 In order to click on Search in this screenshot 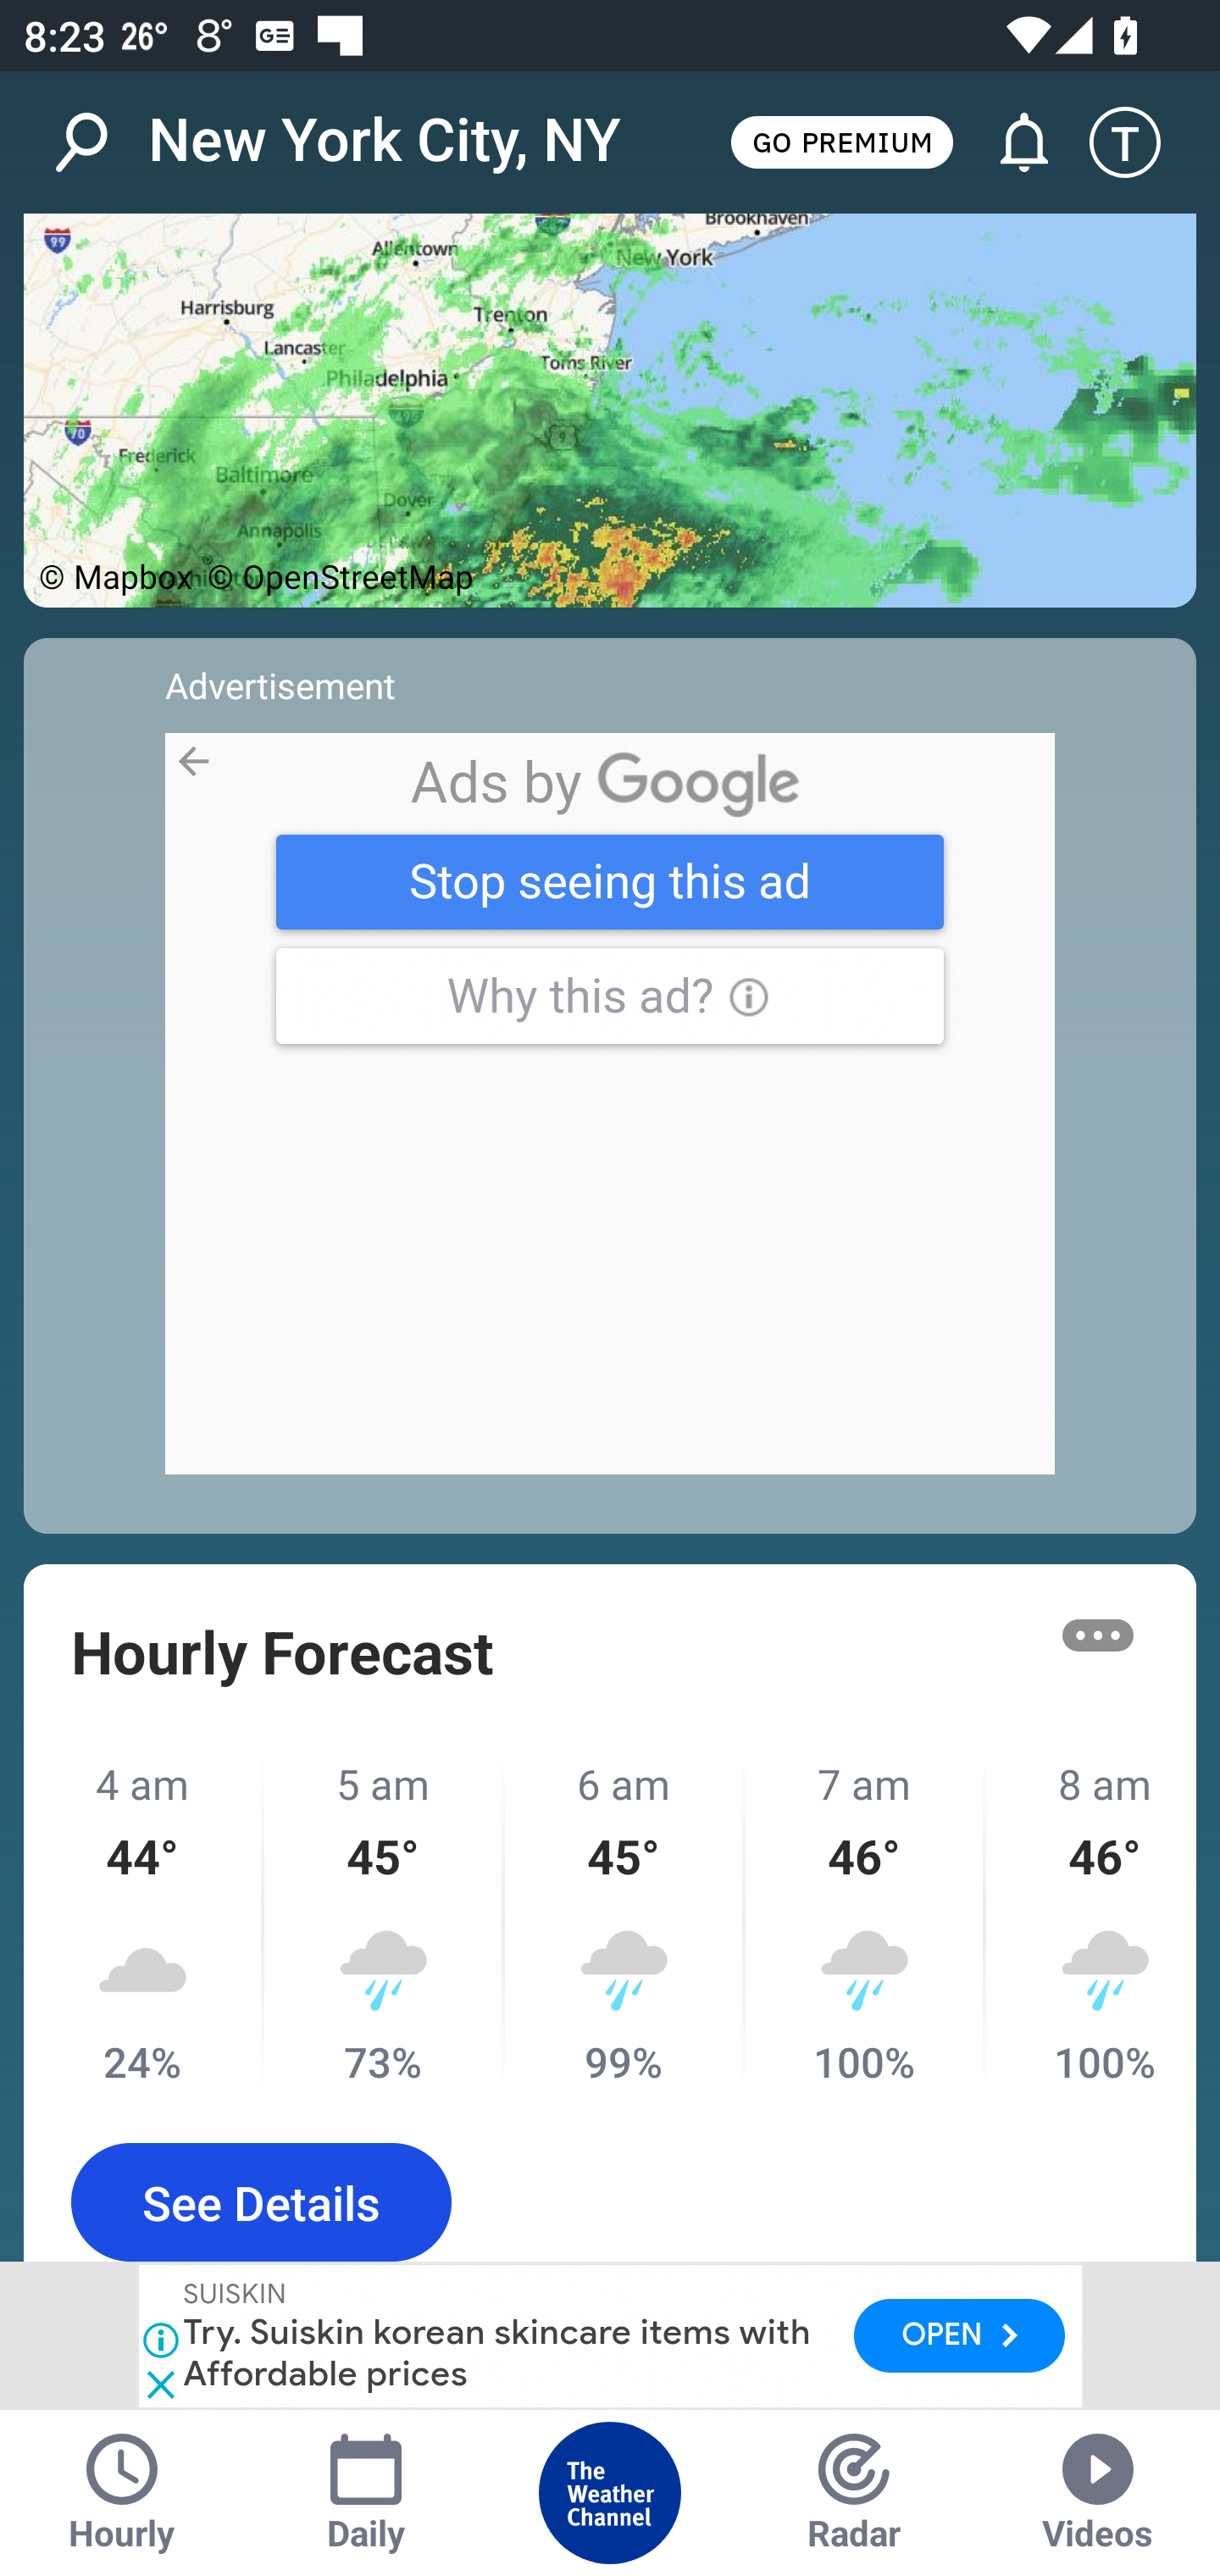, I will do `click(98, 142)`.